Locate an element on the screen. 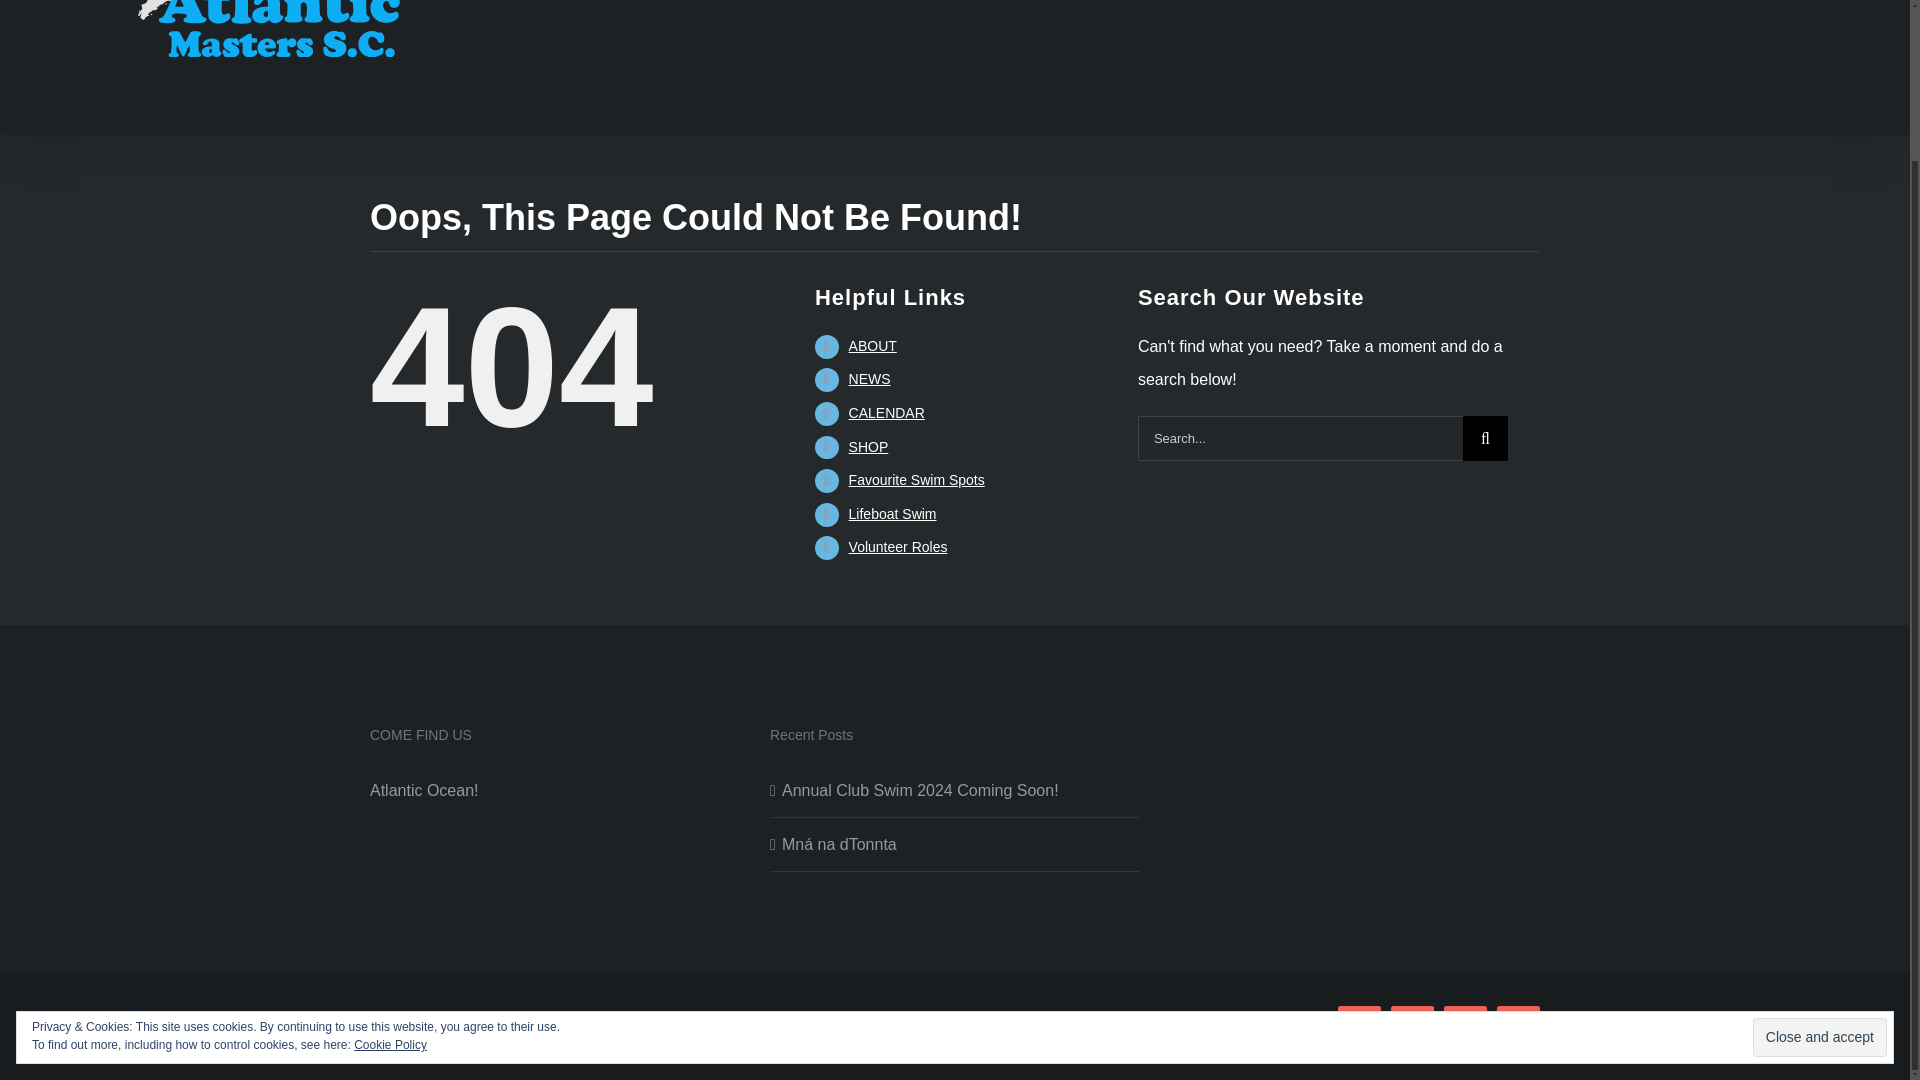 The height and width of the screenshot is (1080, 1920). CALENDAR is located at coordinates (886, 413).